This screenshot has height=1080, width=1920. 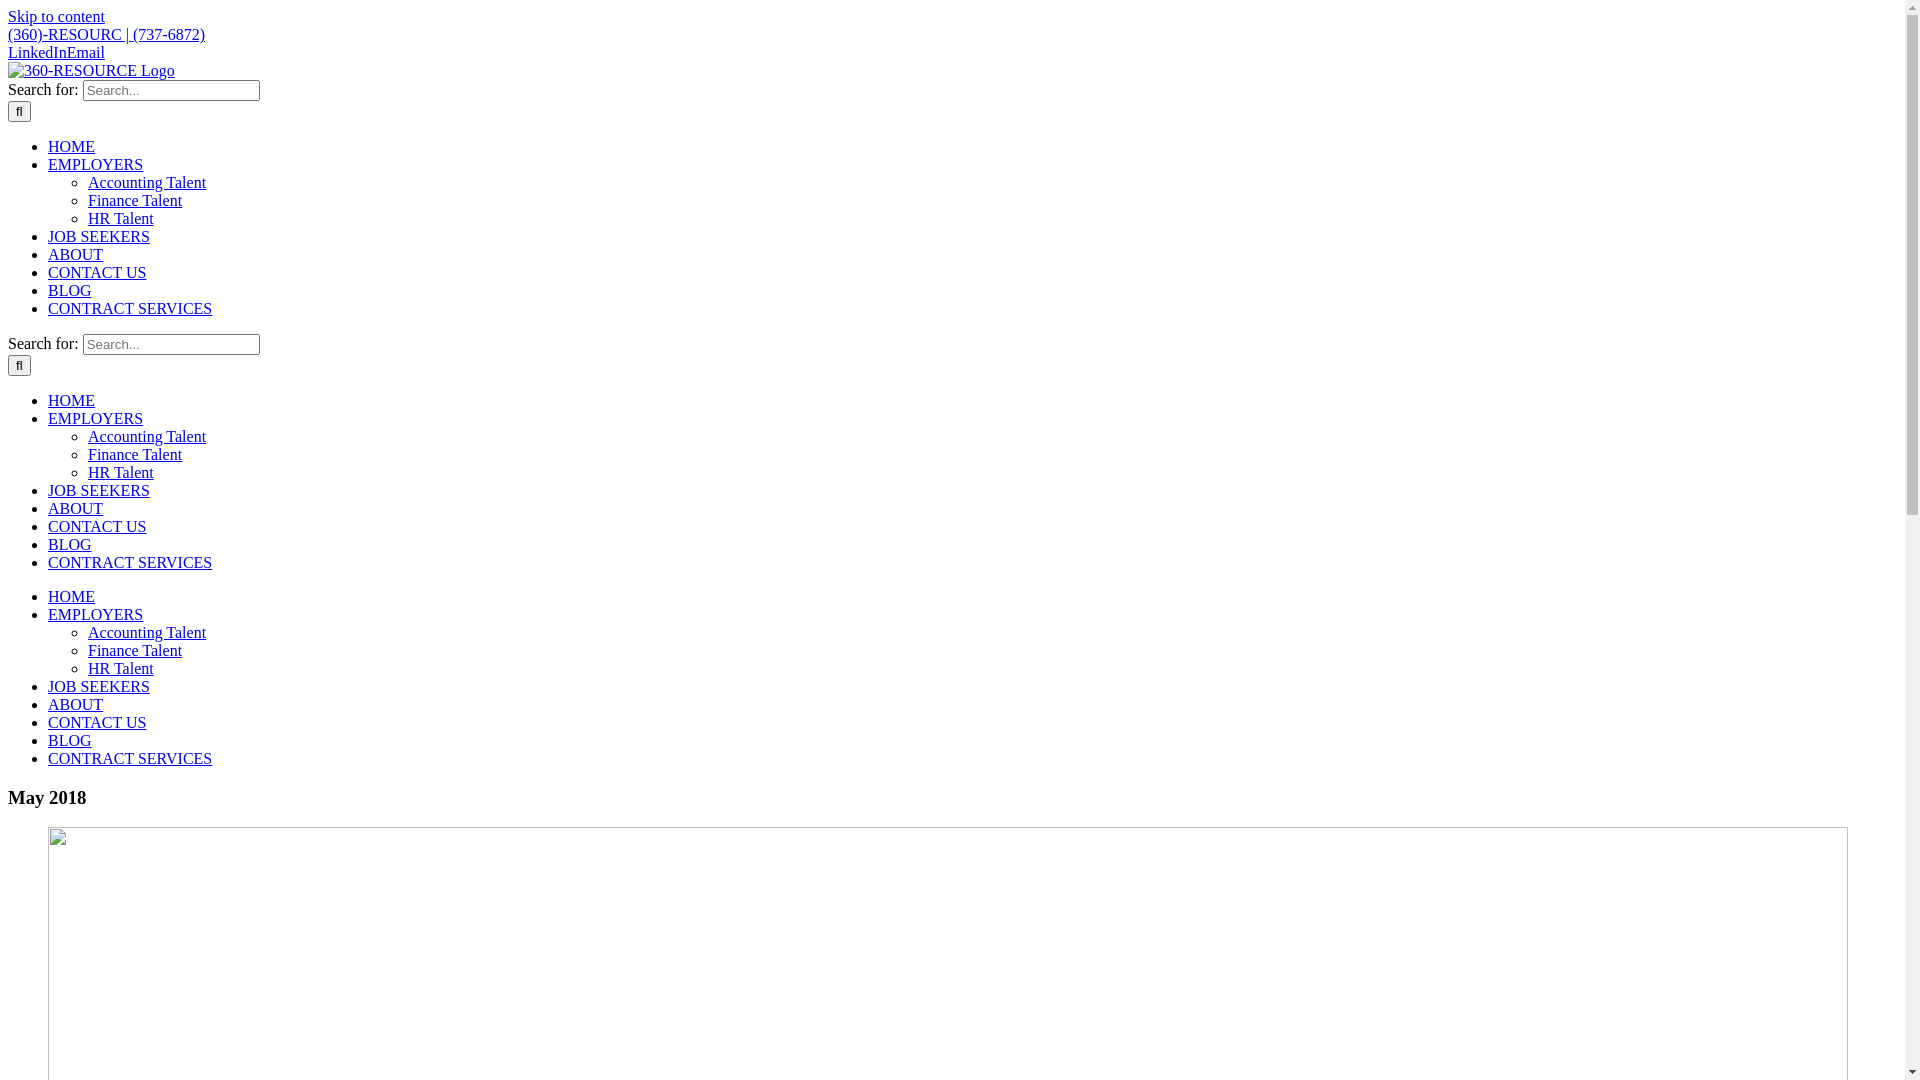 What do you see at coordinates (121, 472) in the screenshot?
I see `HR Talent` at bounding box center [121, 472].